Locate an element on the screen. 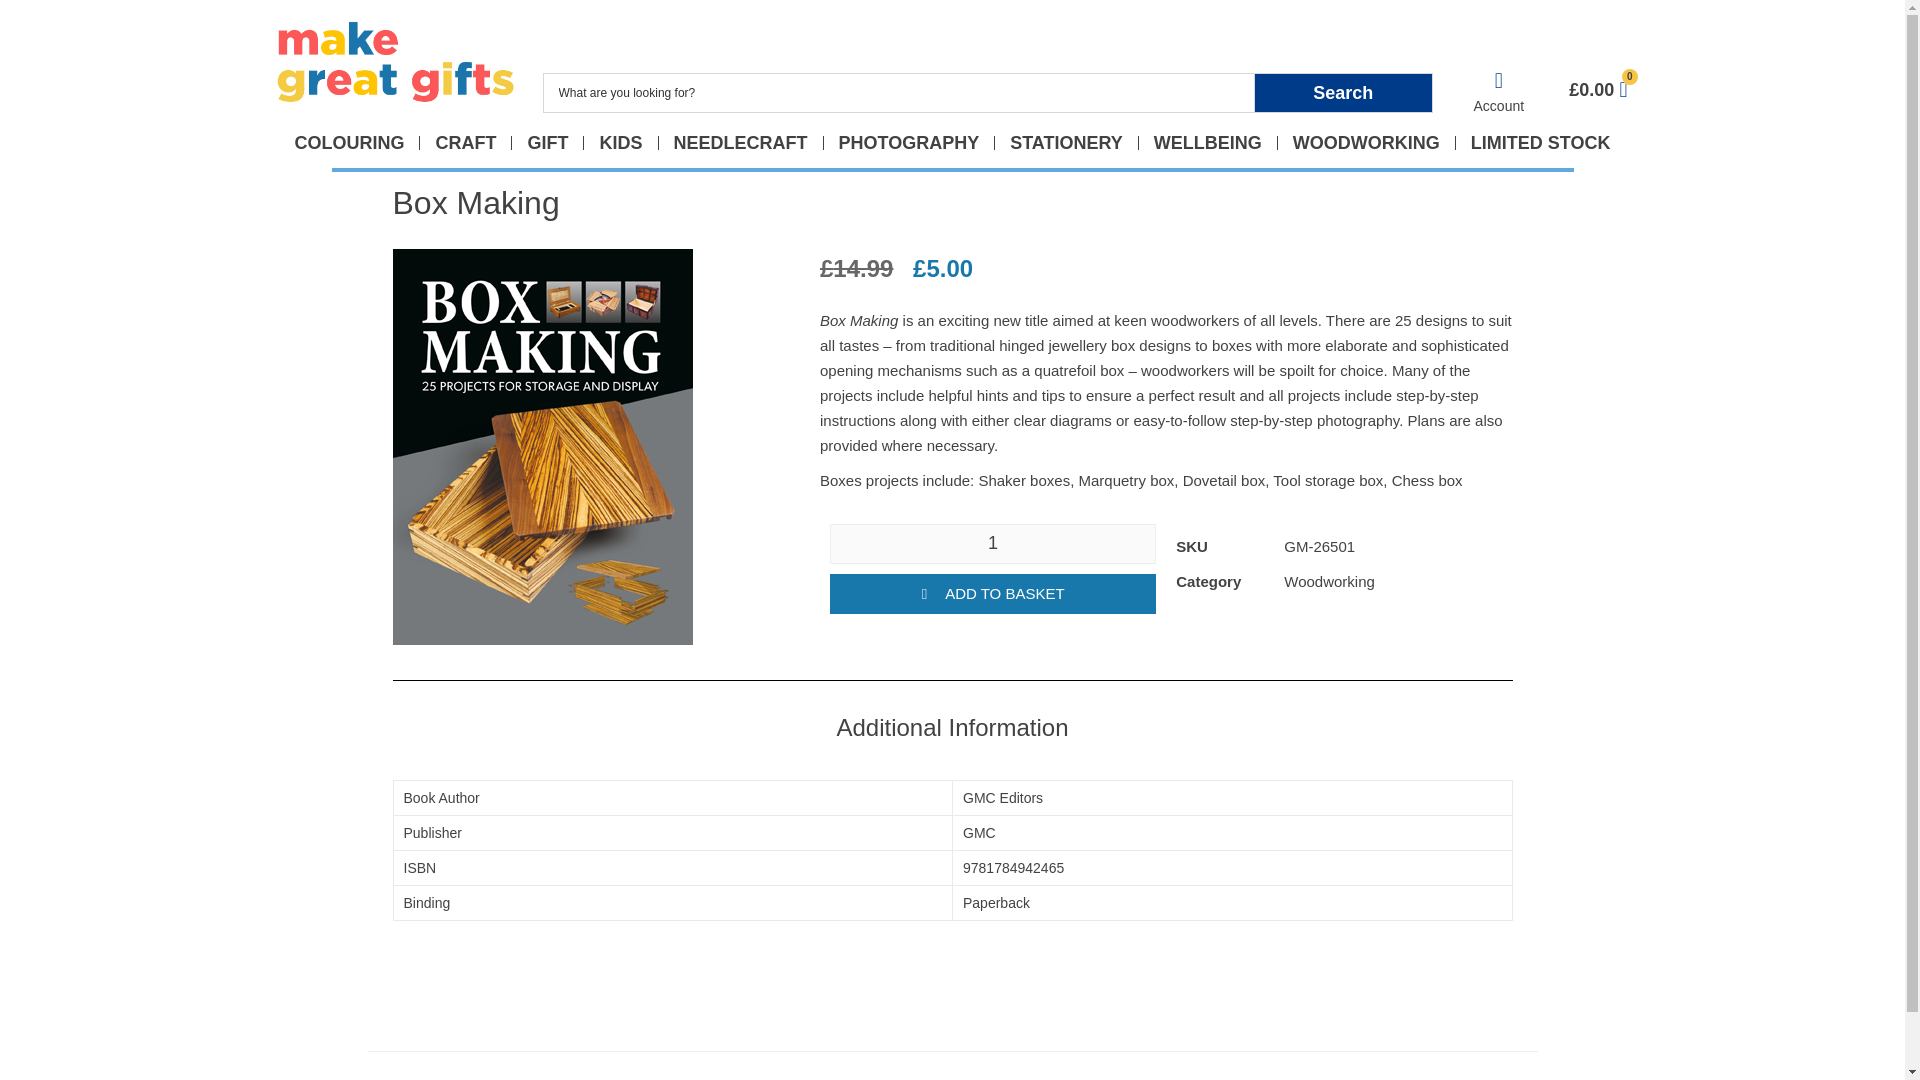 This screenshot has width=1920, height=1080. KIDS is located at coordinates (620, 143).